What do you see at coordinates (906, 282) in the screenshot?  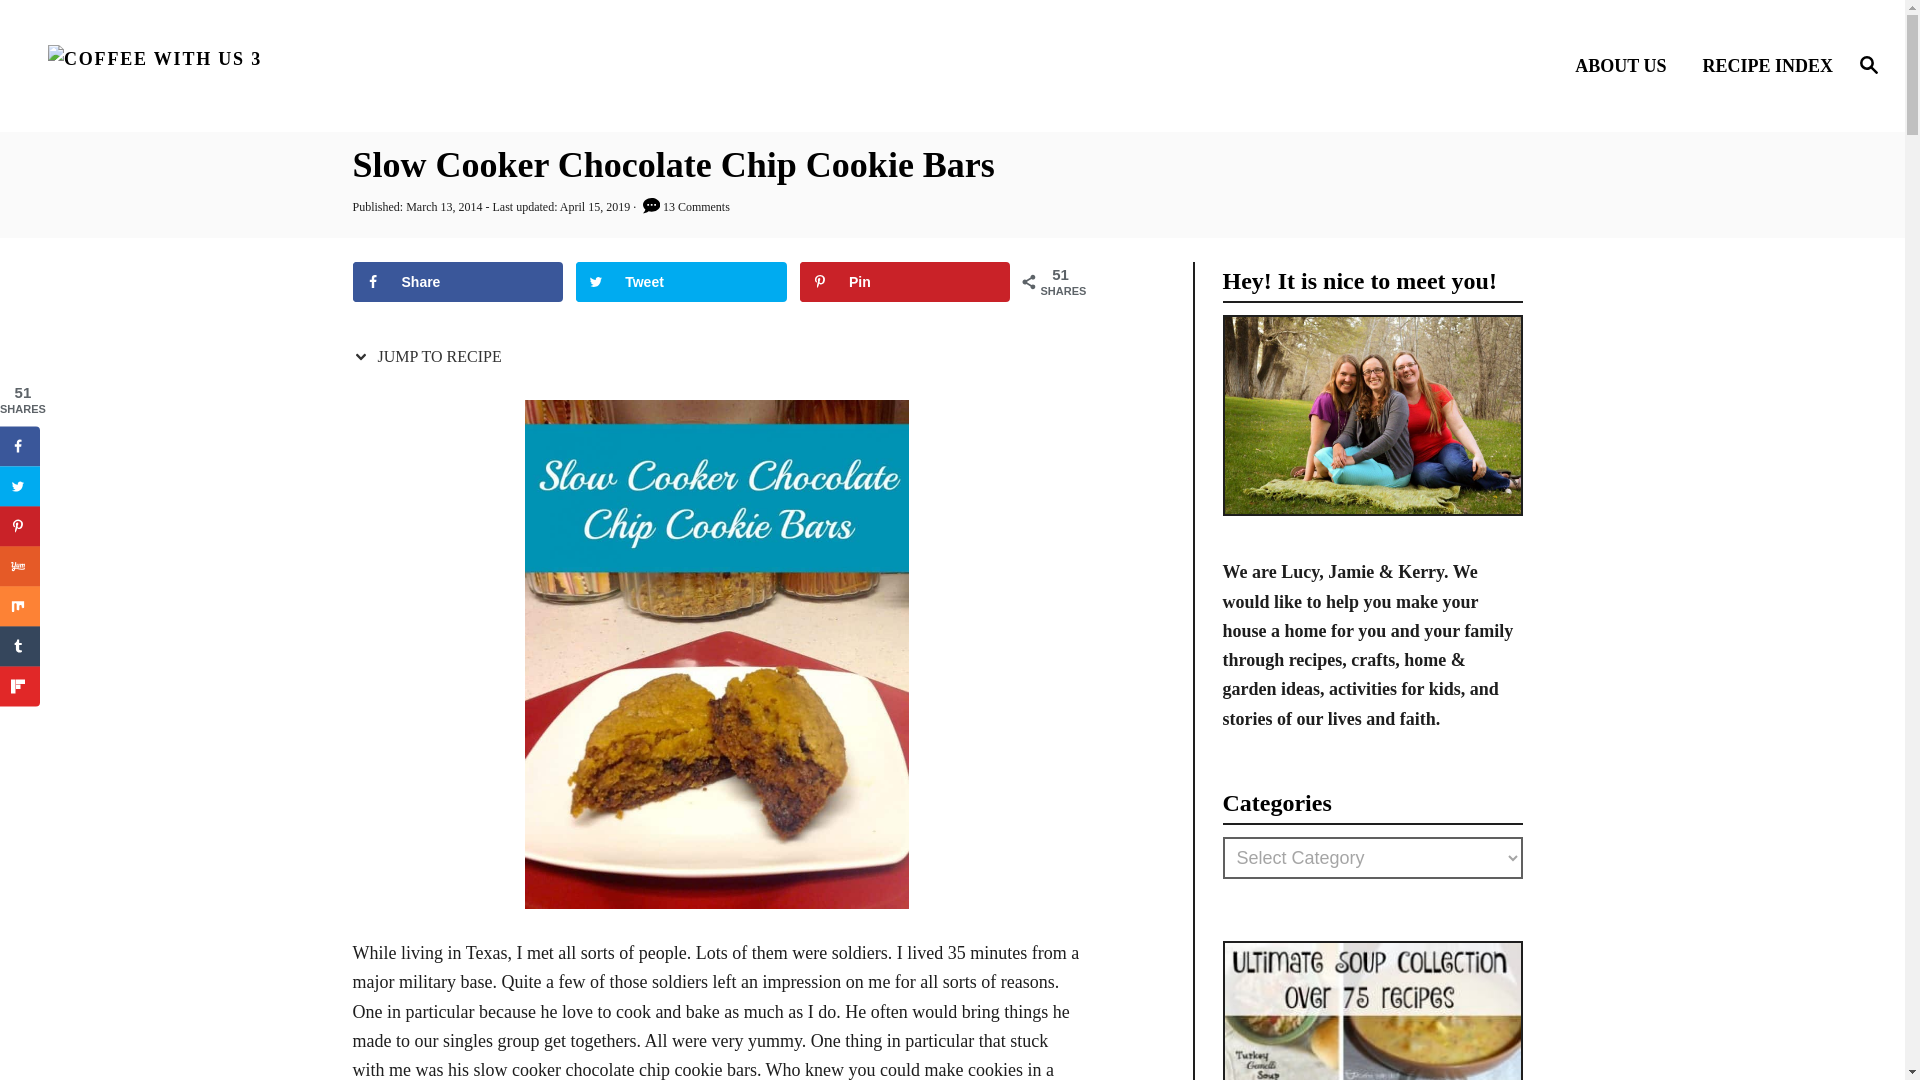 I see `Pin` at bounding box center [906, 282].